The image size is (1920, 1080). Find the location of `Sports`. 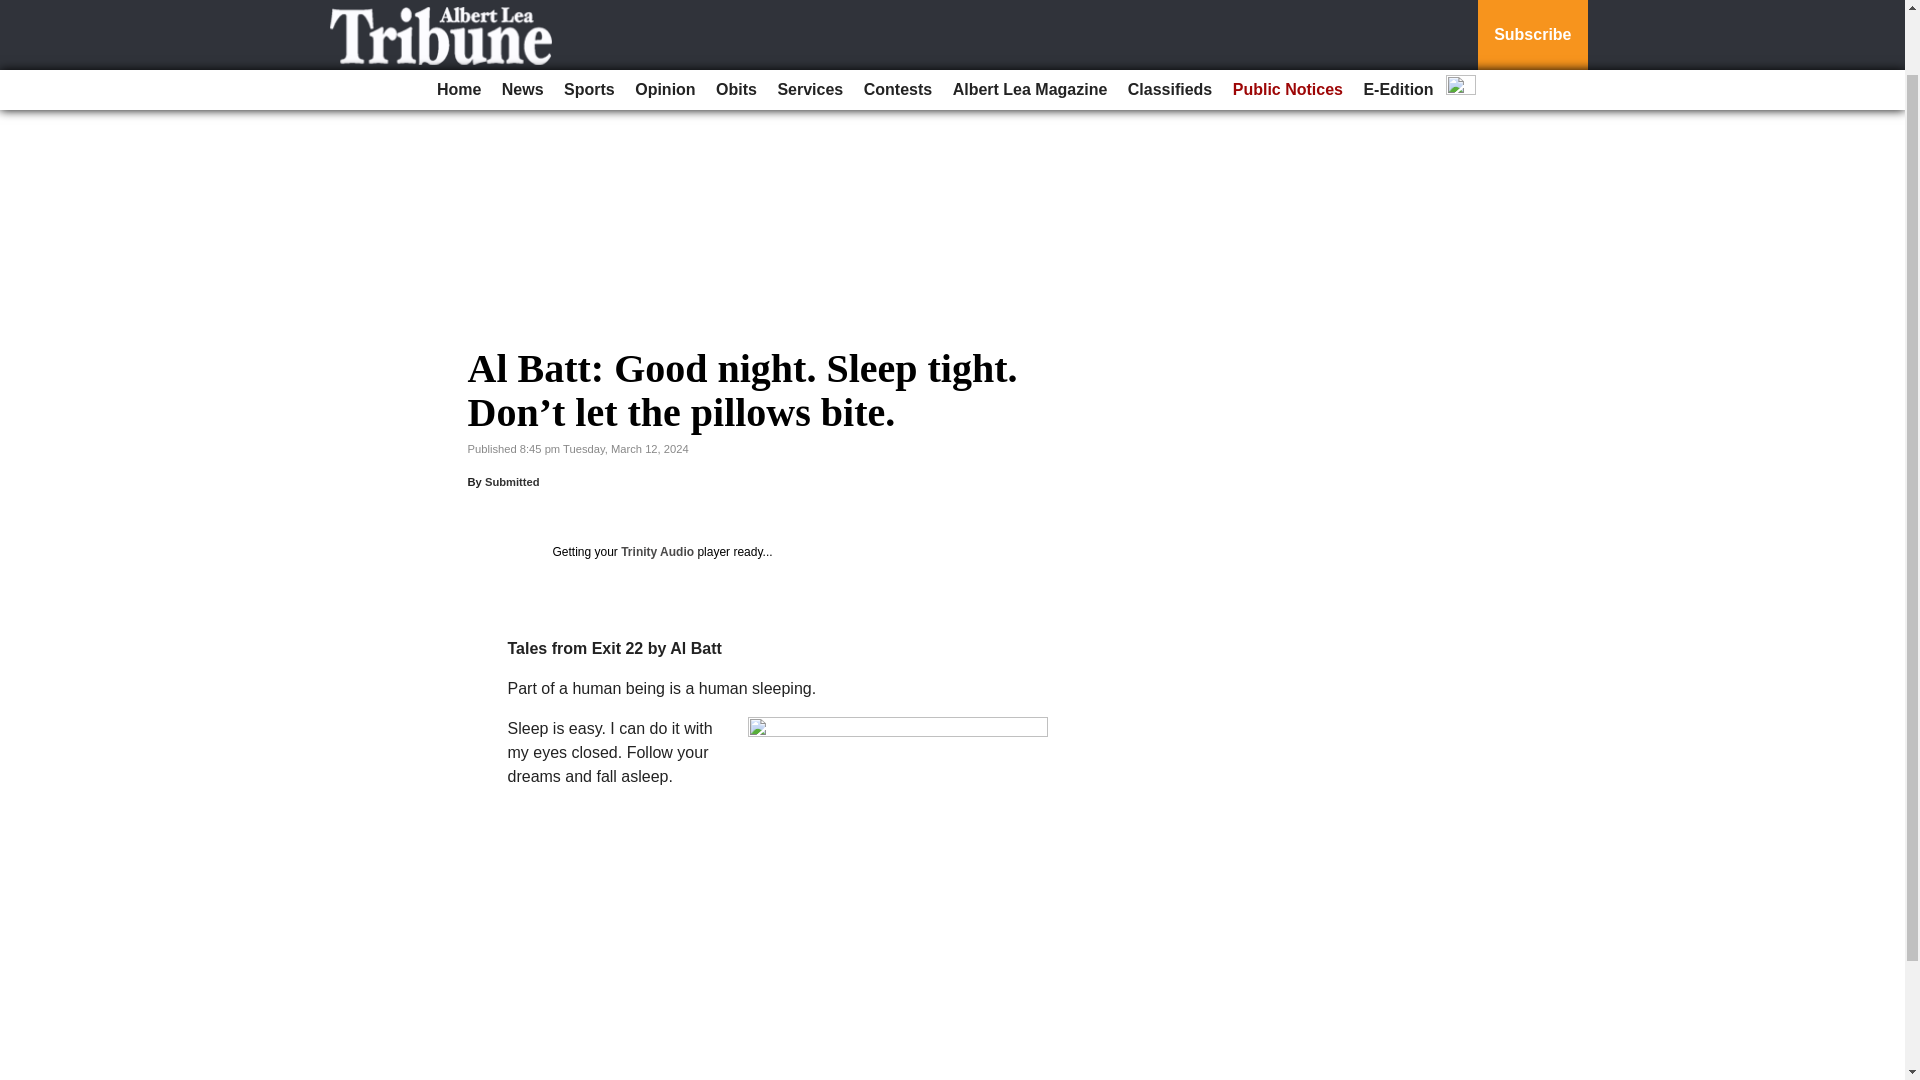

Sports is located at coordinates (589, 18).